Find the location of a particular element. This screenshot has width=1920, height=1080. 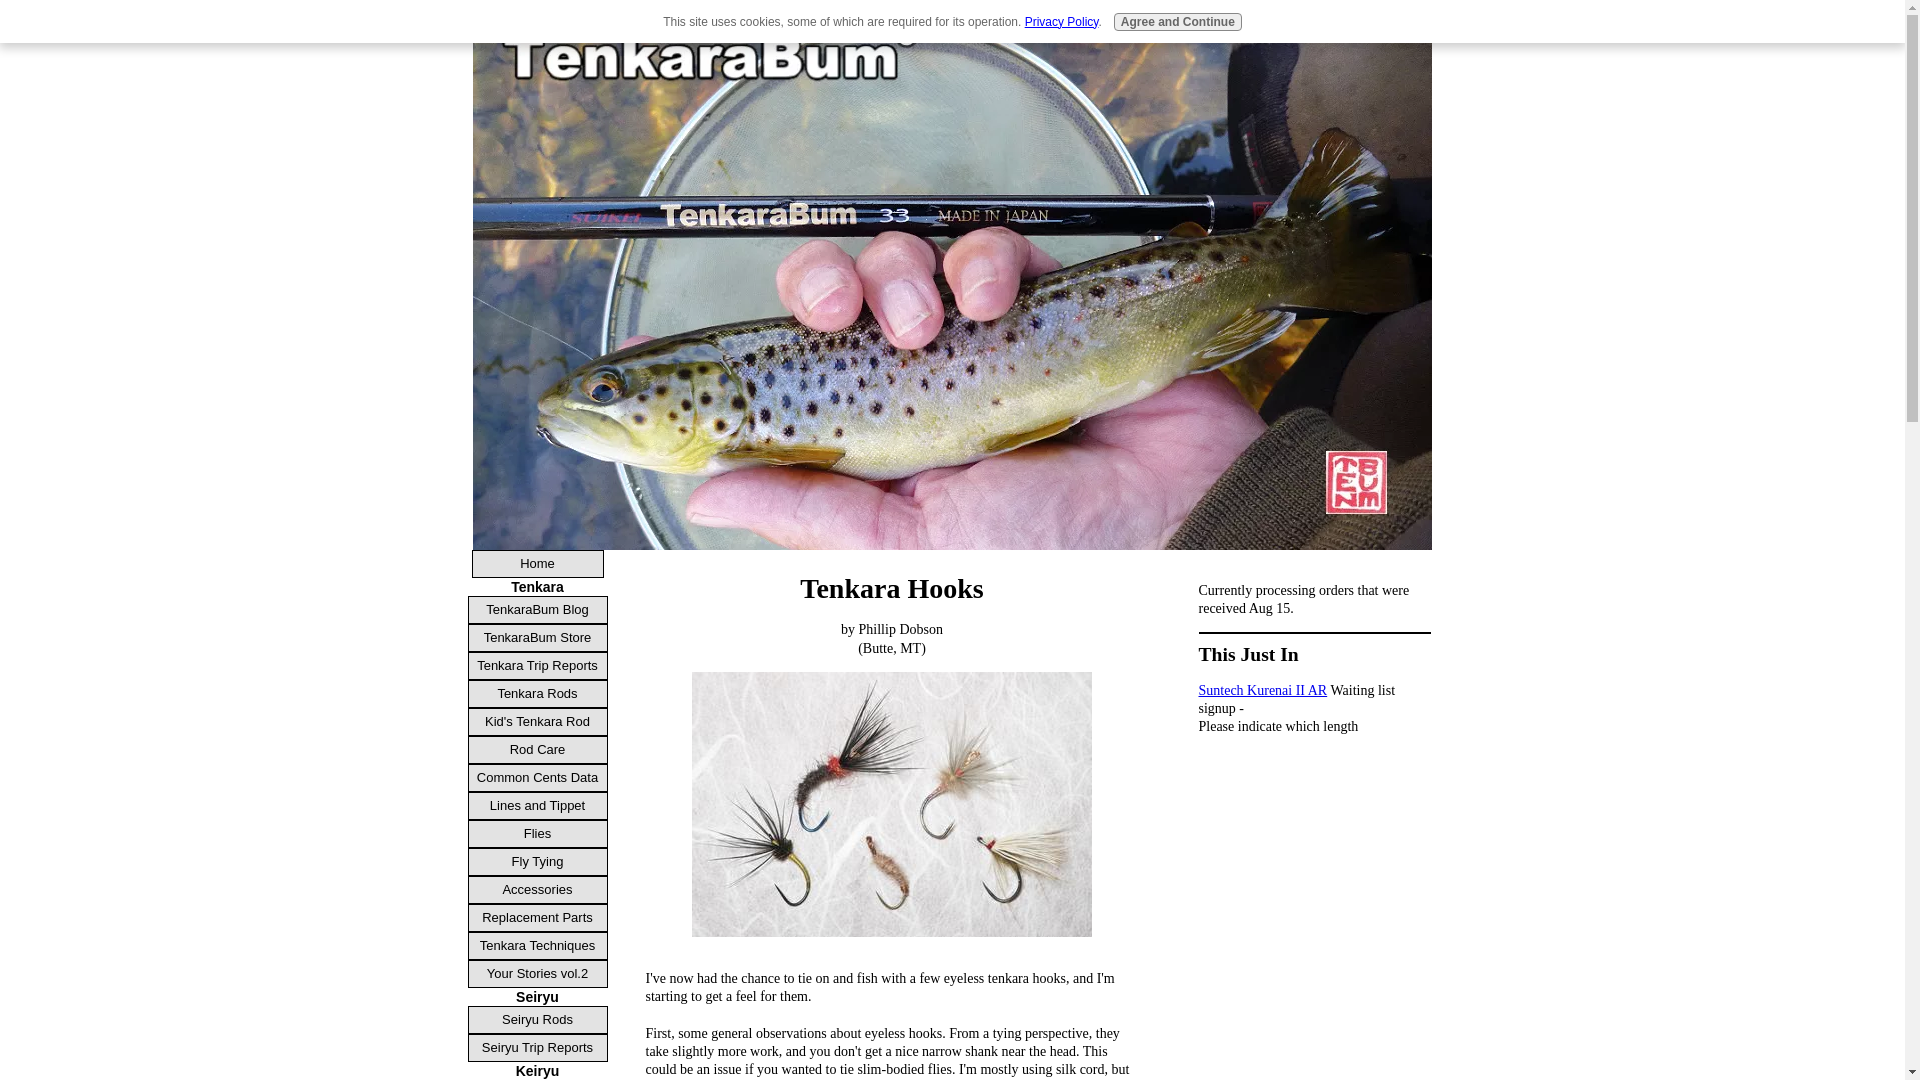

Tenkara Rods is located at coordinates (538, 694).